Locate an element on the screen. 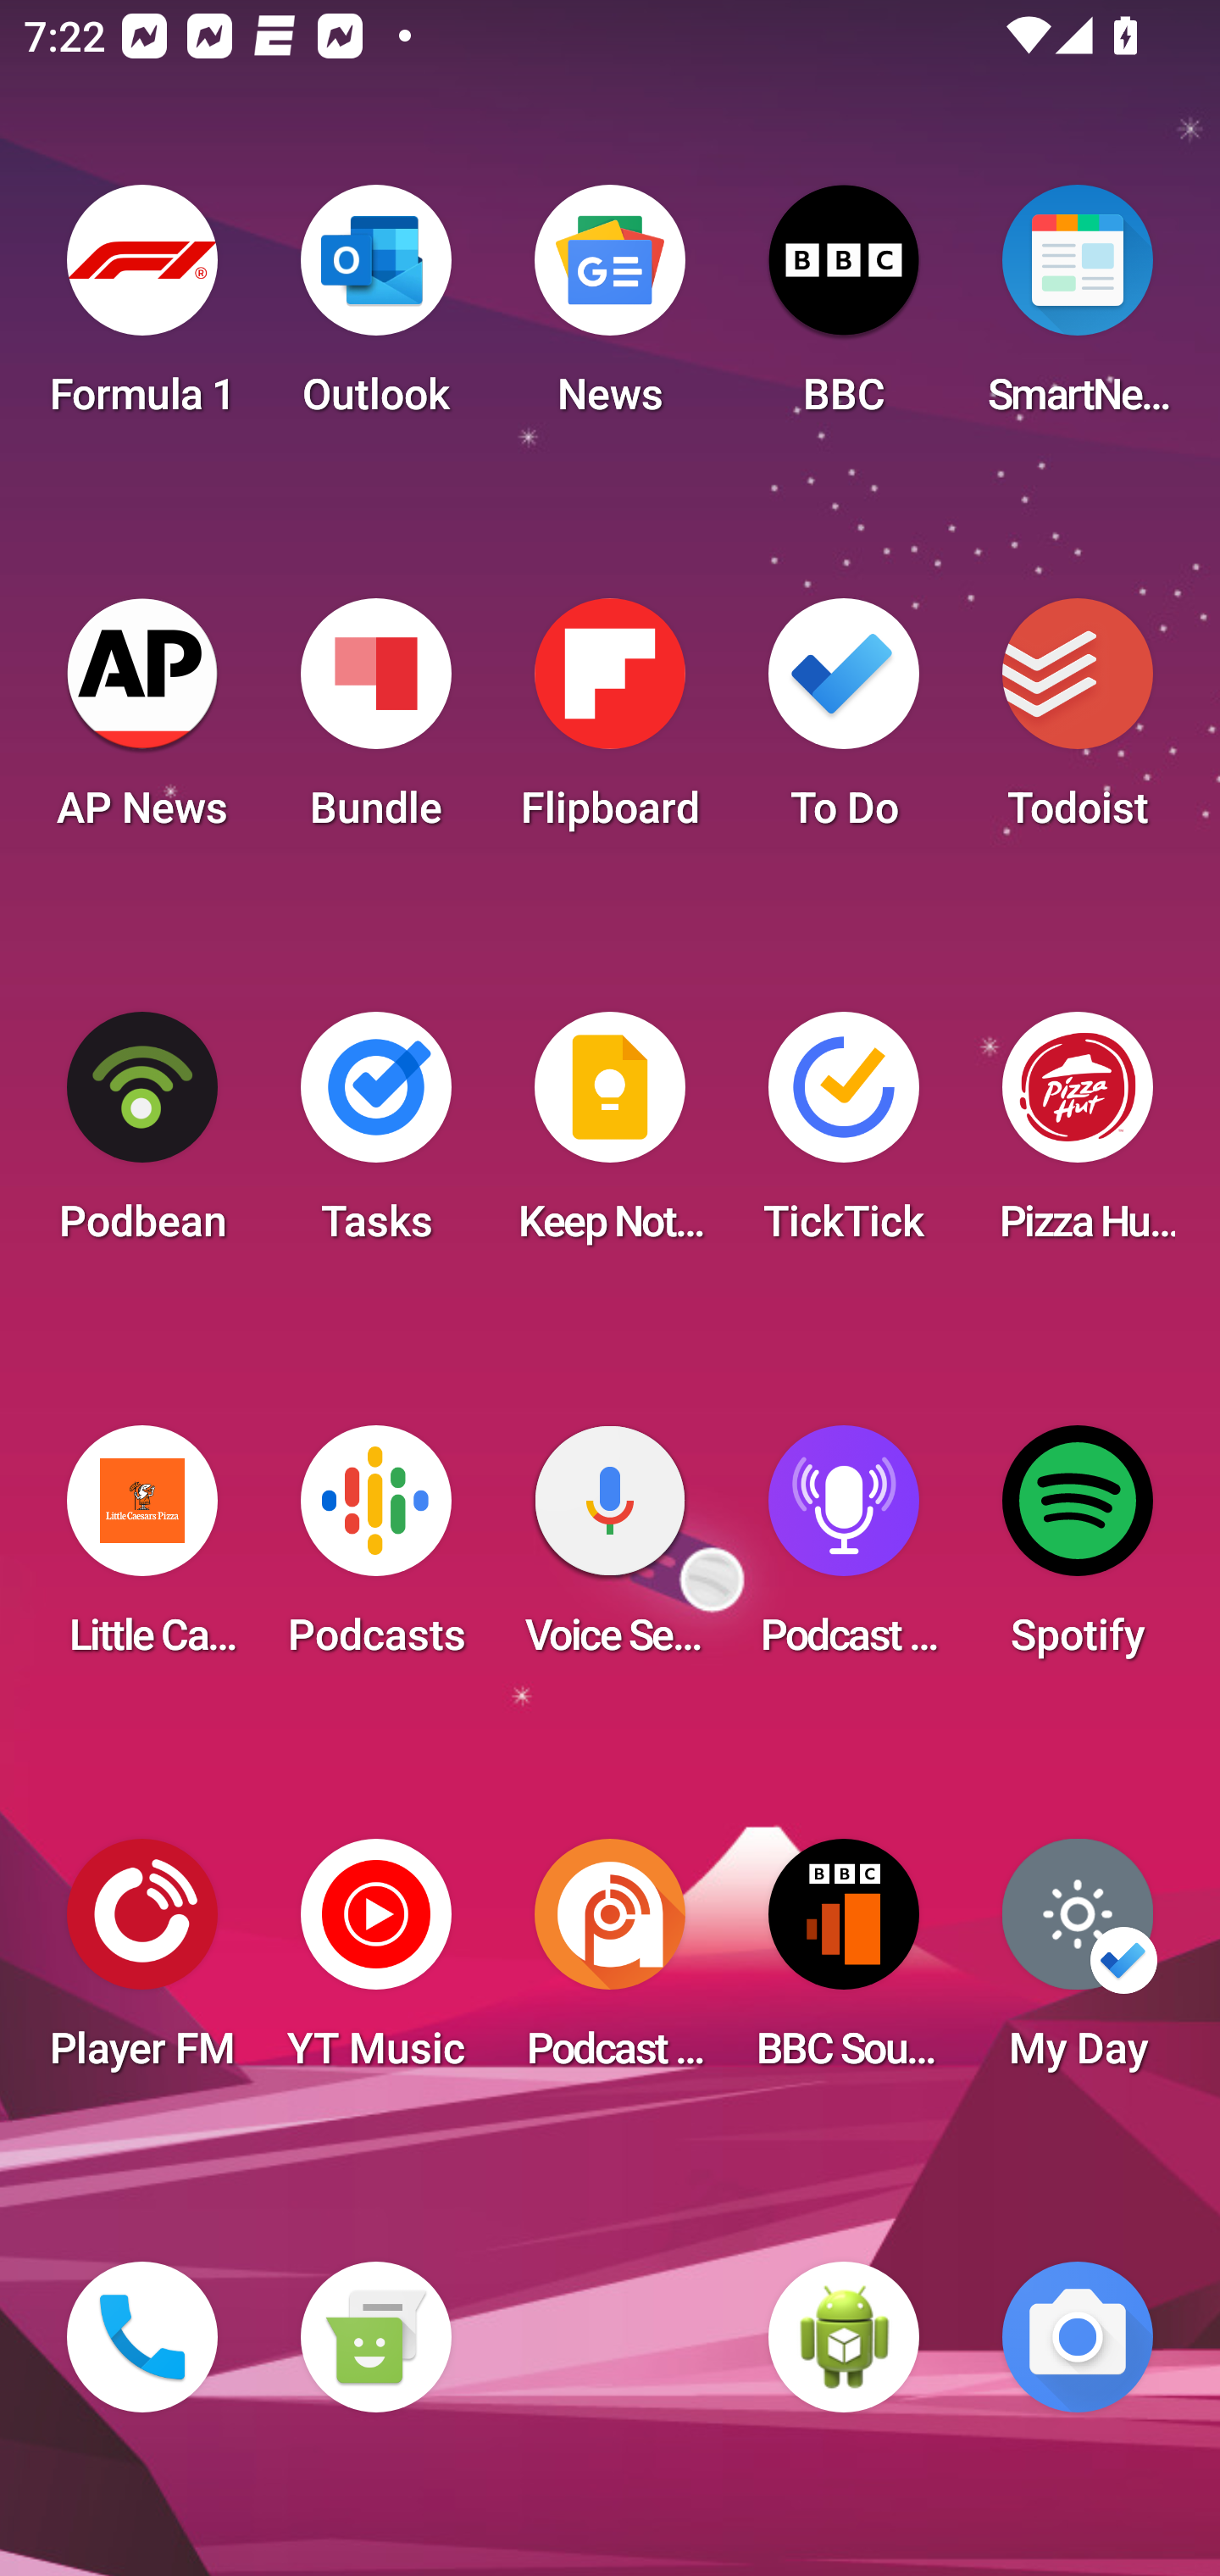 The height and width of the screenshot is (2576, 1220). Podcast Addict is located at coordinates (610, 1964).